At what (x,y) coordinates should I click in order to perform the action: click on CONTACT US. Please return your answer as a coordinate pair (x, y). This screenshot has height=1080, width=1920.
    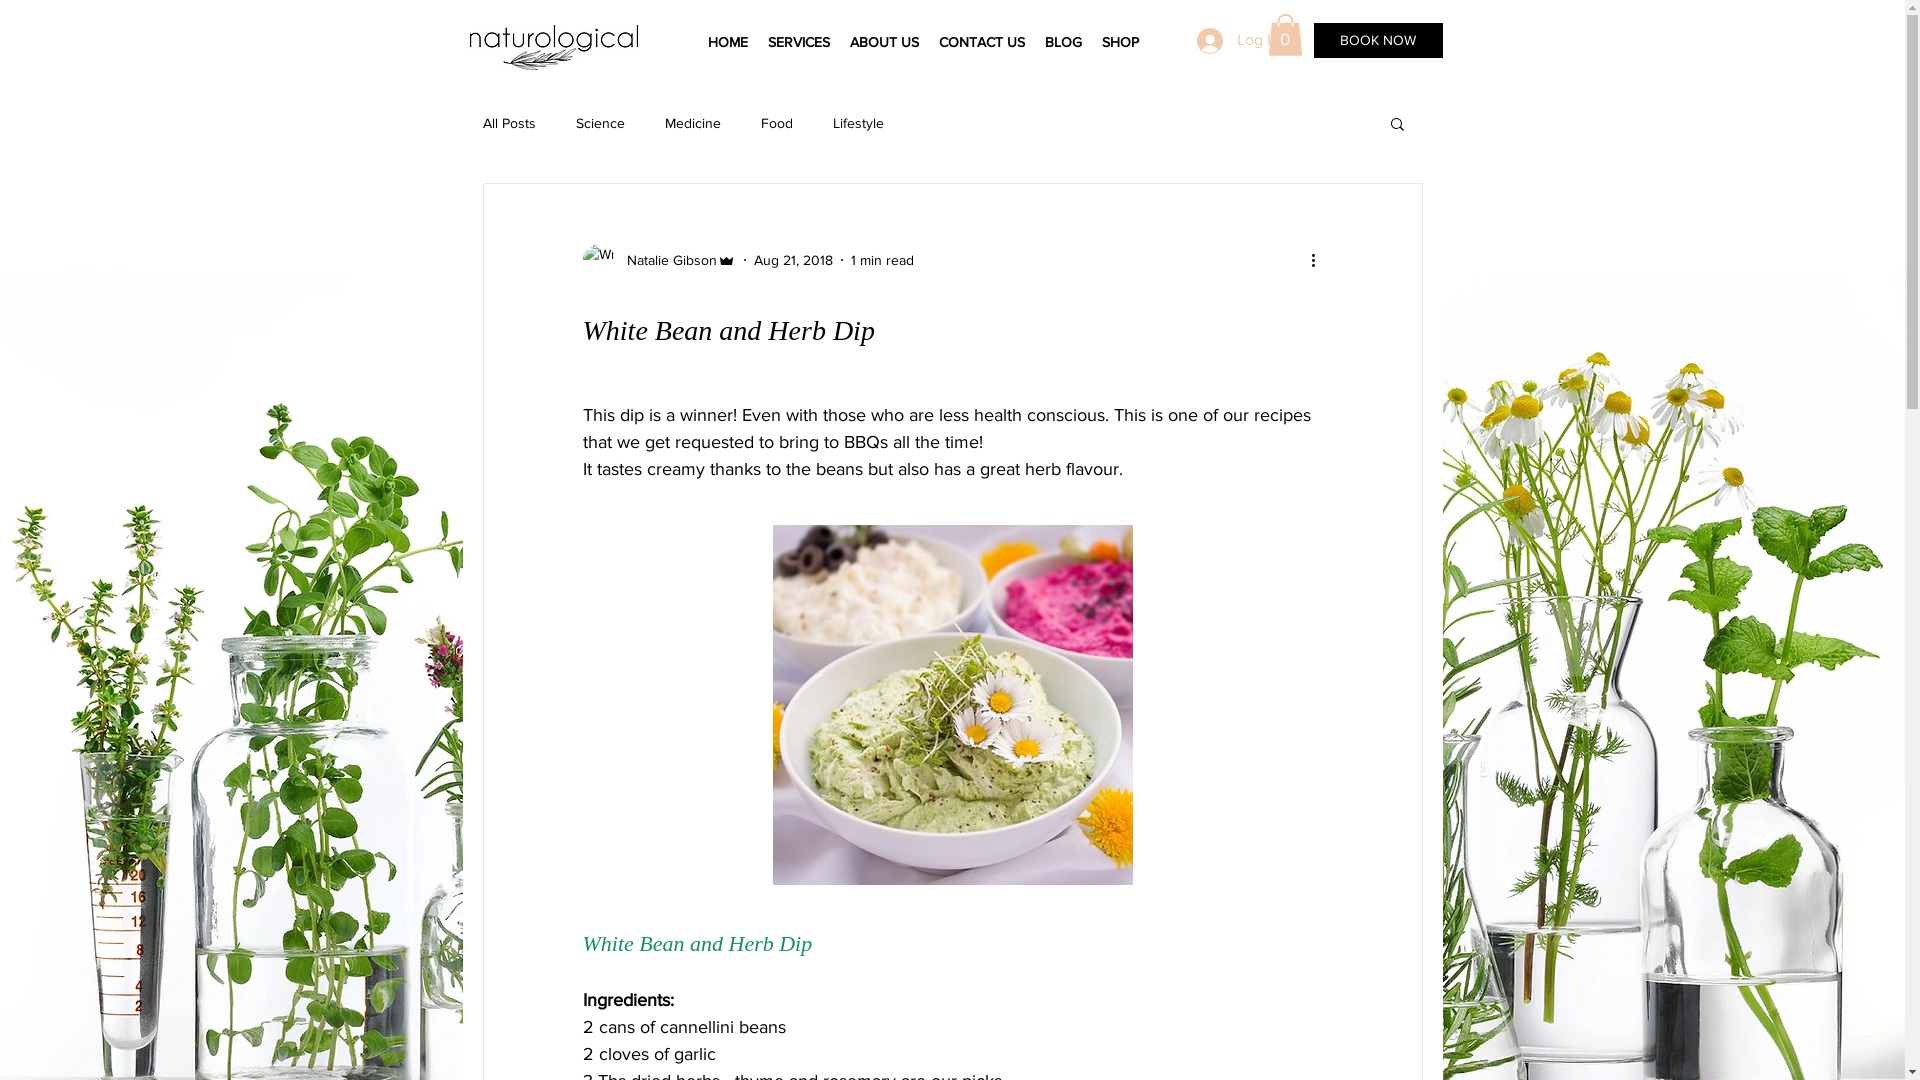
    Looking at the image, I should click on (981, 42).